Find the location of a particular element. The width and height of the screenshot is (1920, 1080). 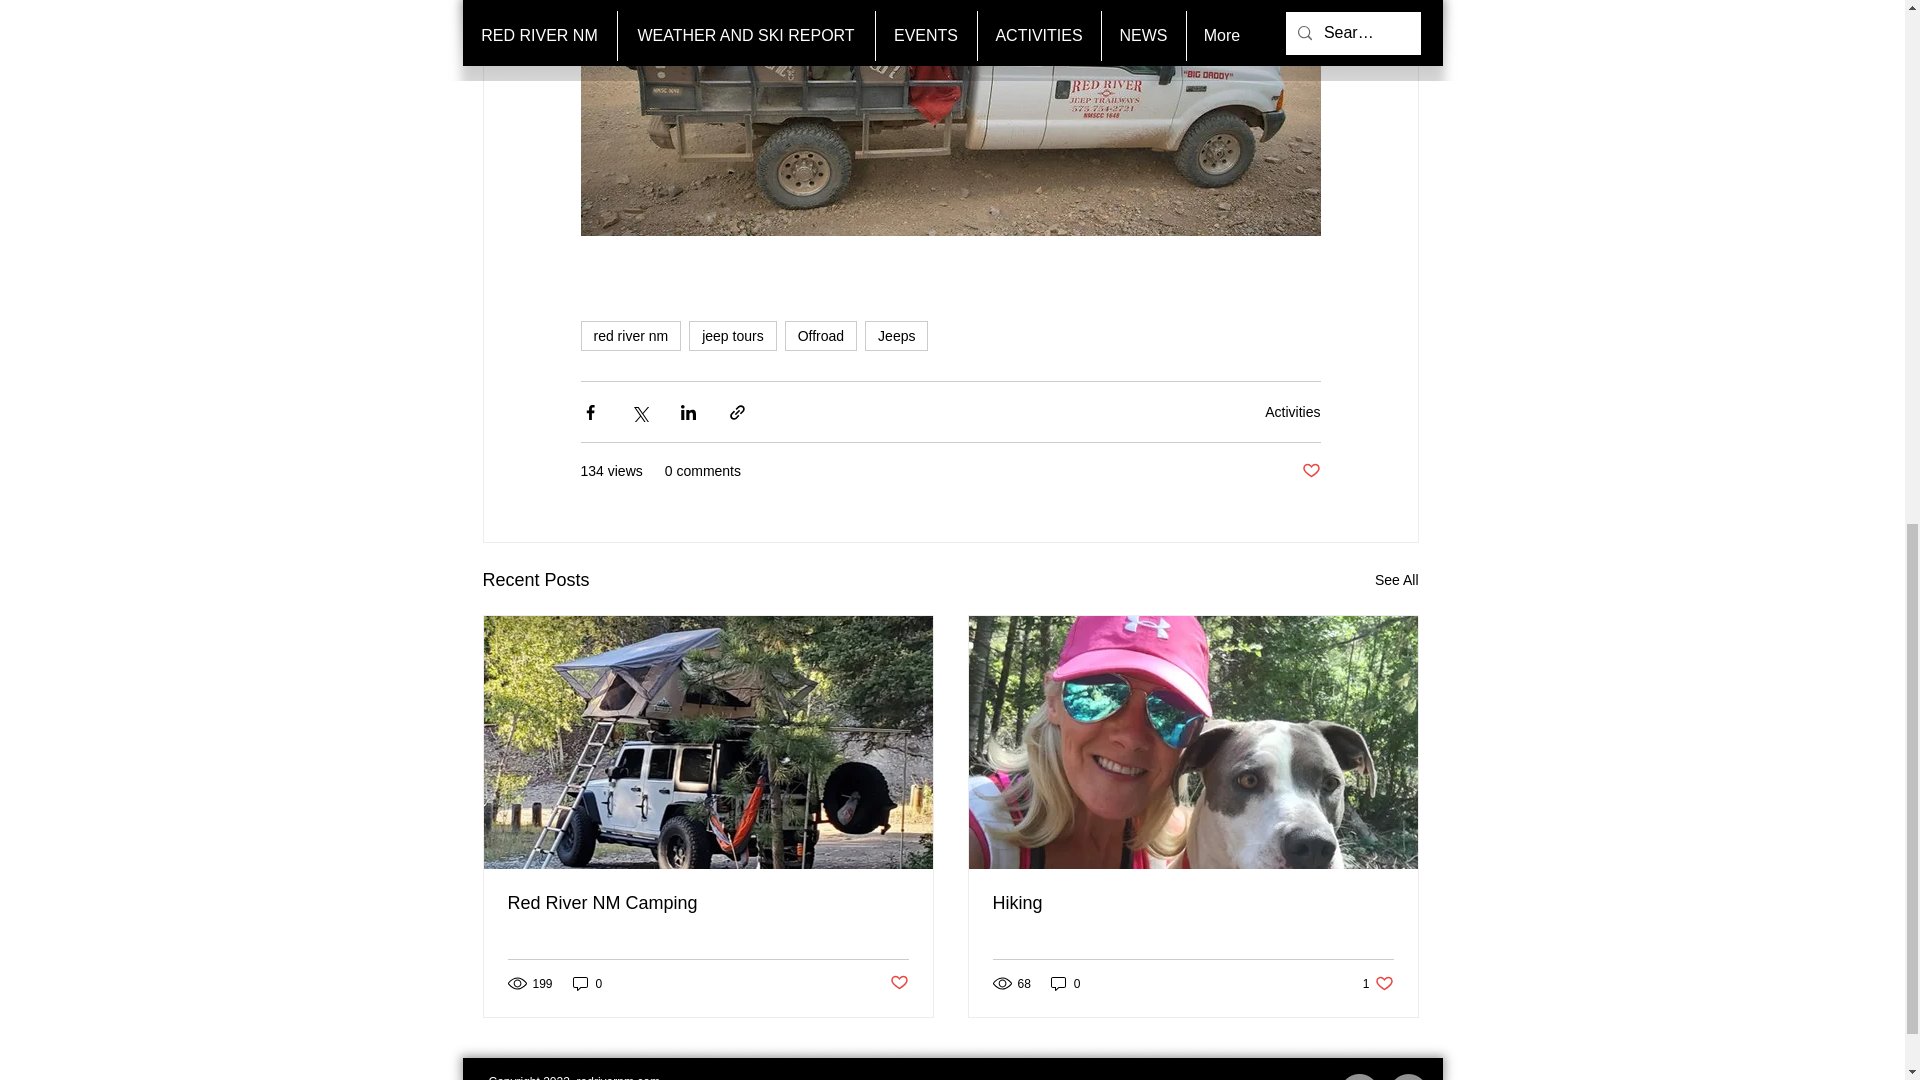

Offroad is located at coordinates (1292, 412).